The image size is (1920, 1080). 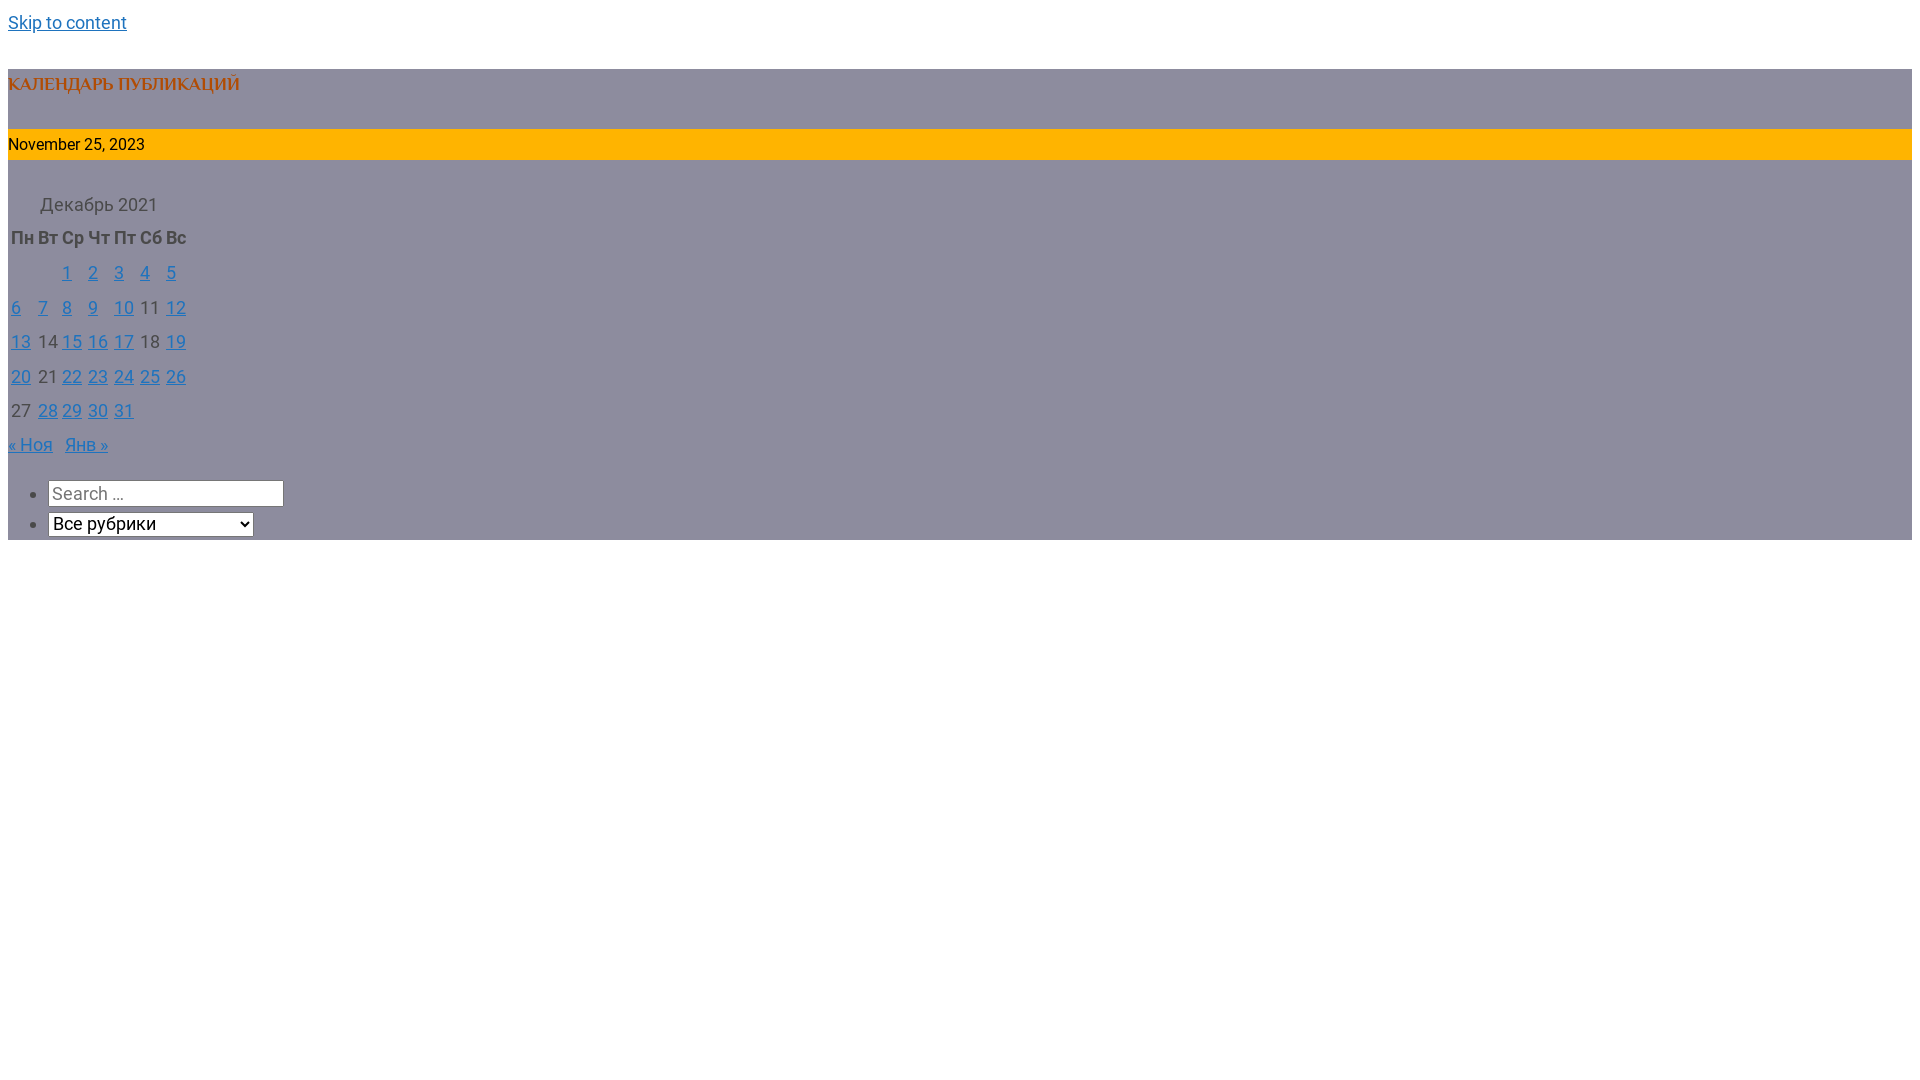 I want to click on 20, so click(x=21, y=376).